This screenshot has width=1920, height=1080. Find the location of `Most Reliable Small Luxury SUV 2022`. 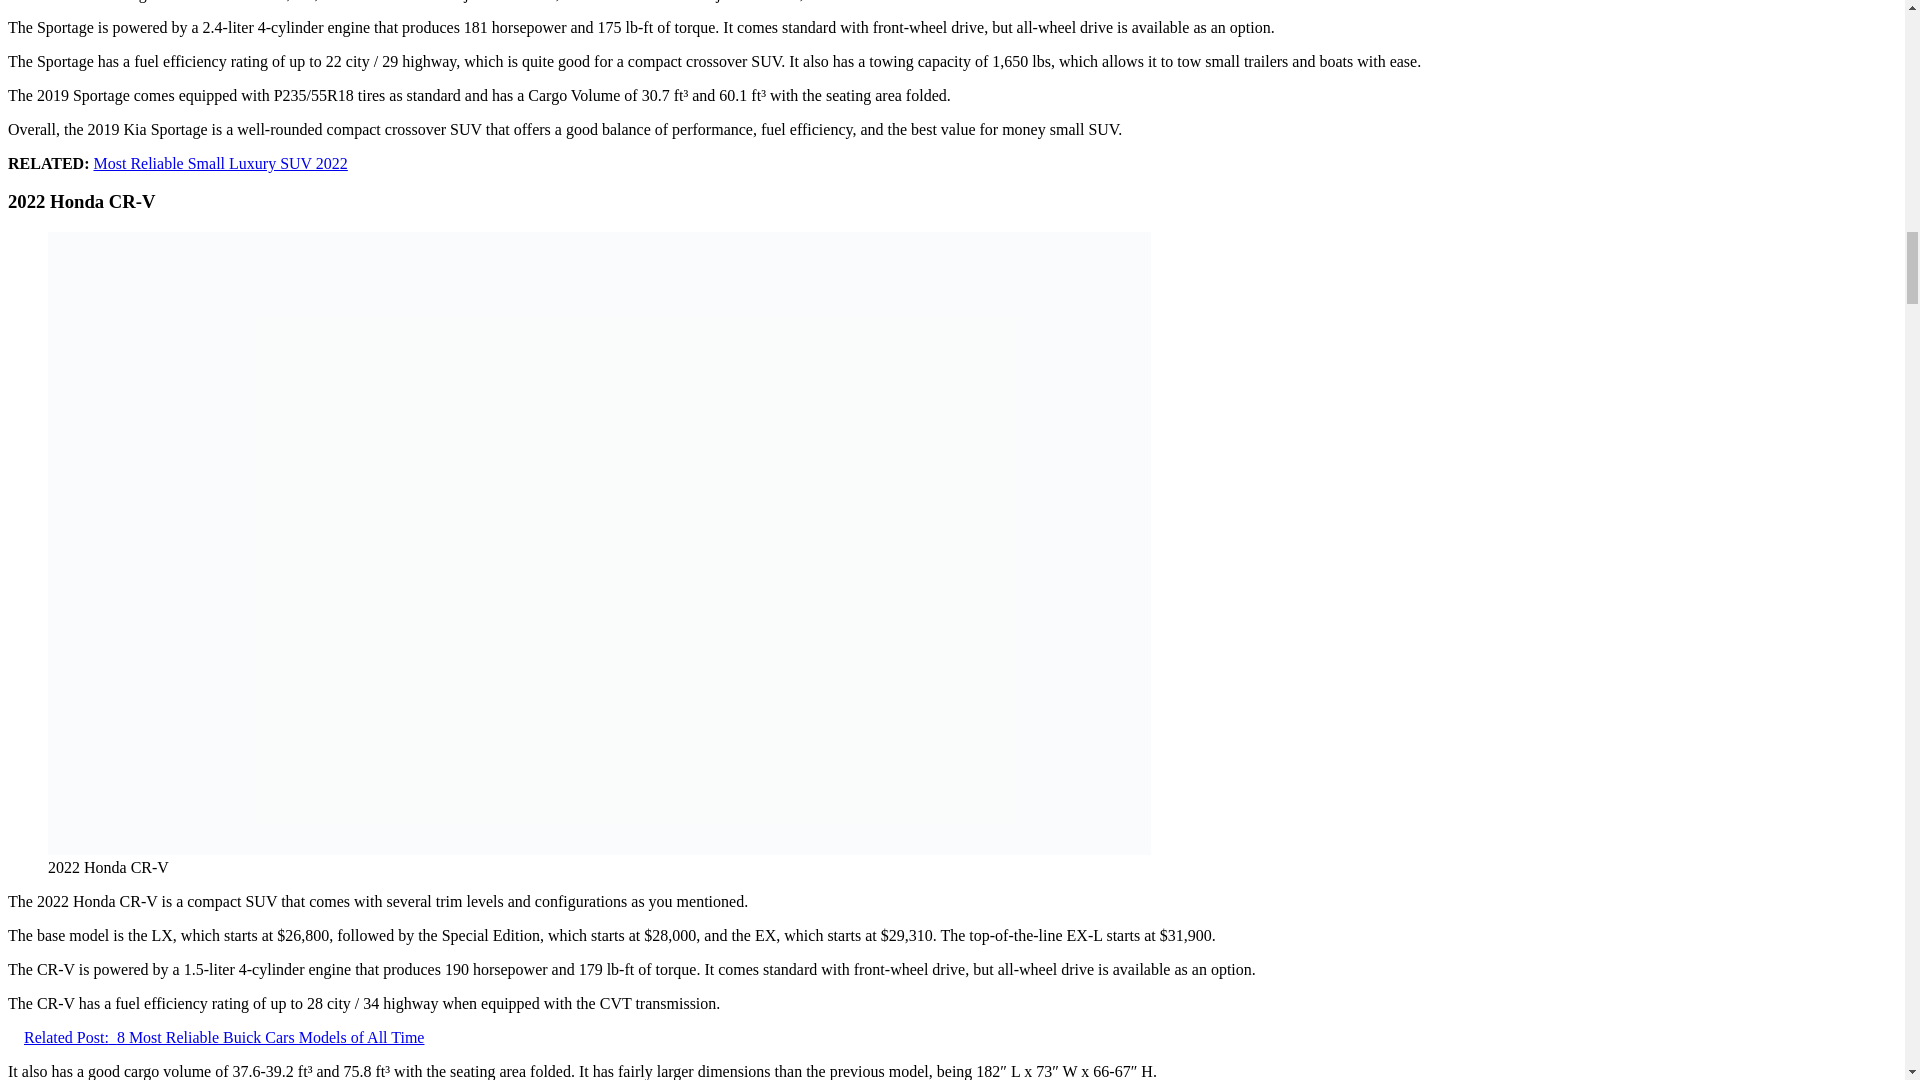

Most Reliable Small Luxury SUV 2022 is located at coordinates (220, 163).